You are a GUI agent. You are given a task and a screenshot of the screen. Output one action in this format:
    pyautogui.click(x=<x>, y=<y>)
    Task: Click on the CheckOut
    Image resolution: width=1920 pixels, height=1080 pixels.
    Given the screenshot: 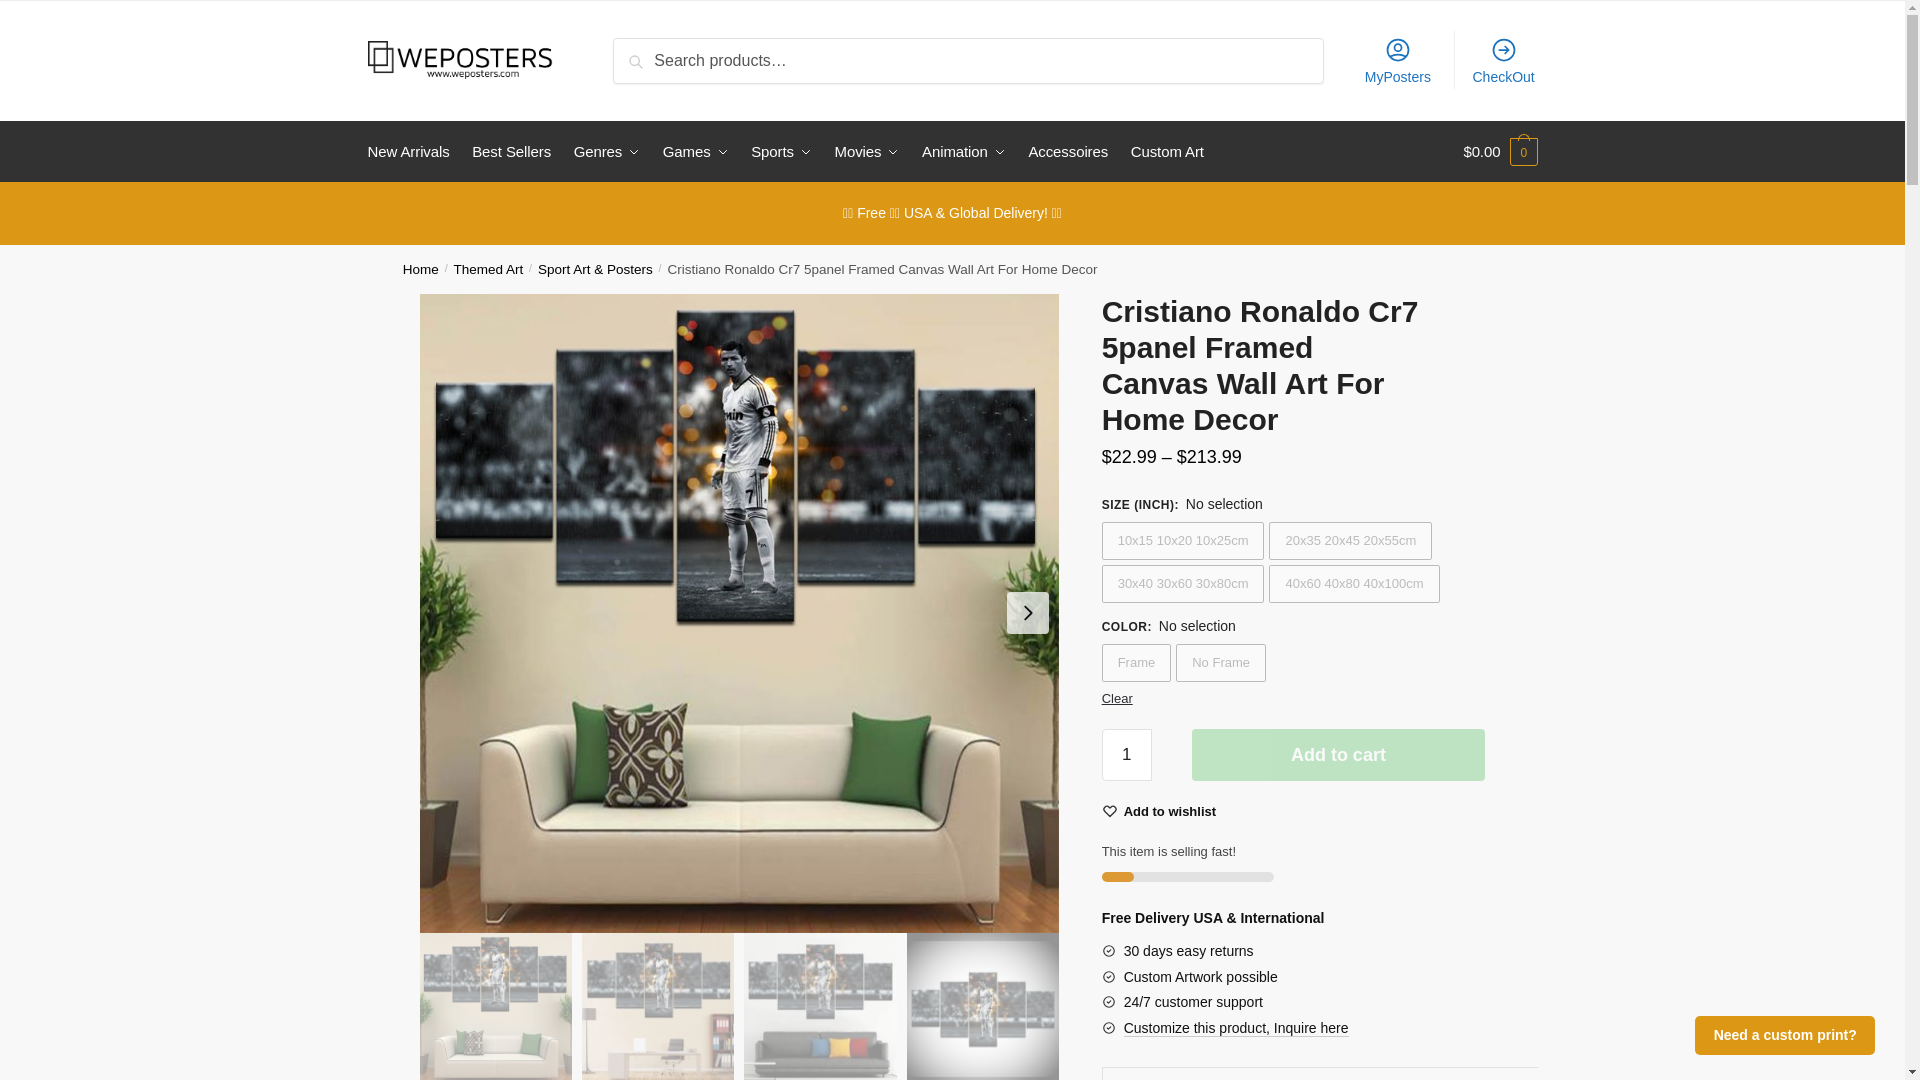 What is the action you would take?
    pyautogui.click(x=1503, y=60)
    